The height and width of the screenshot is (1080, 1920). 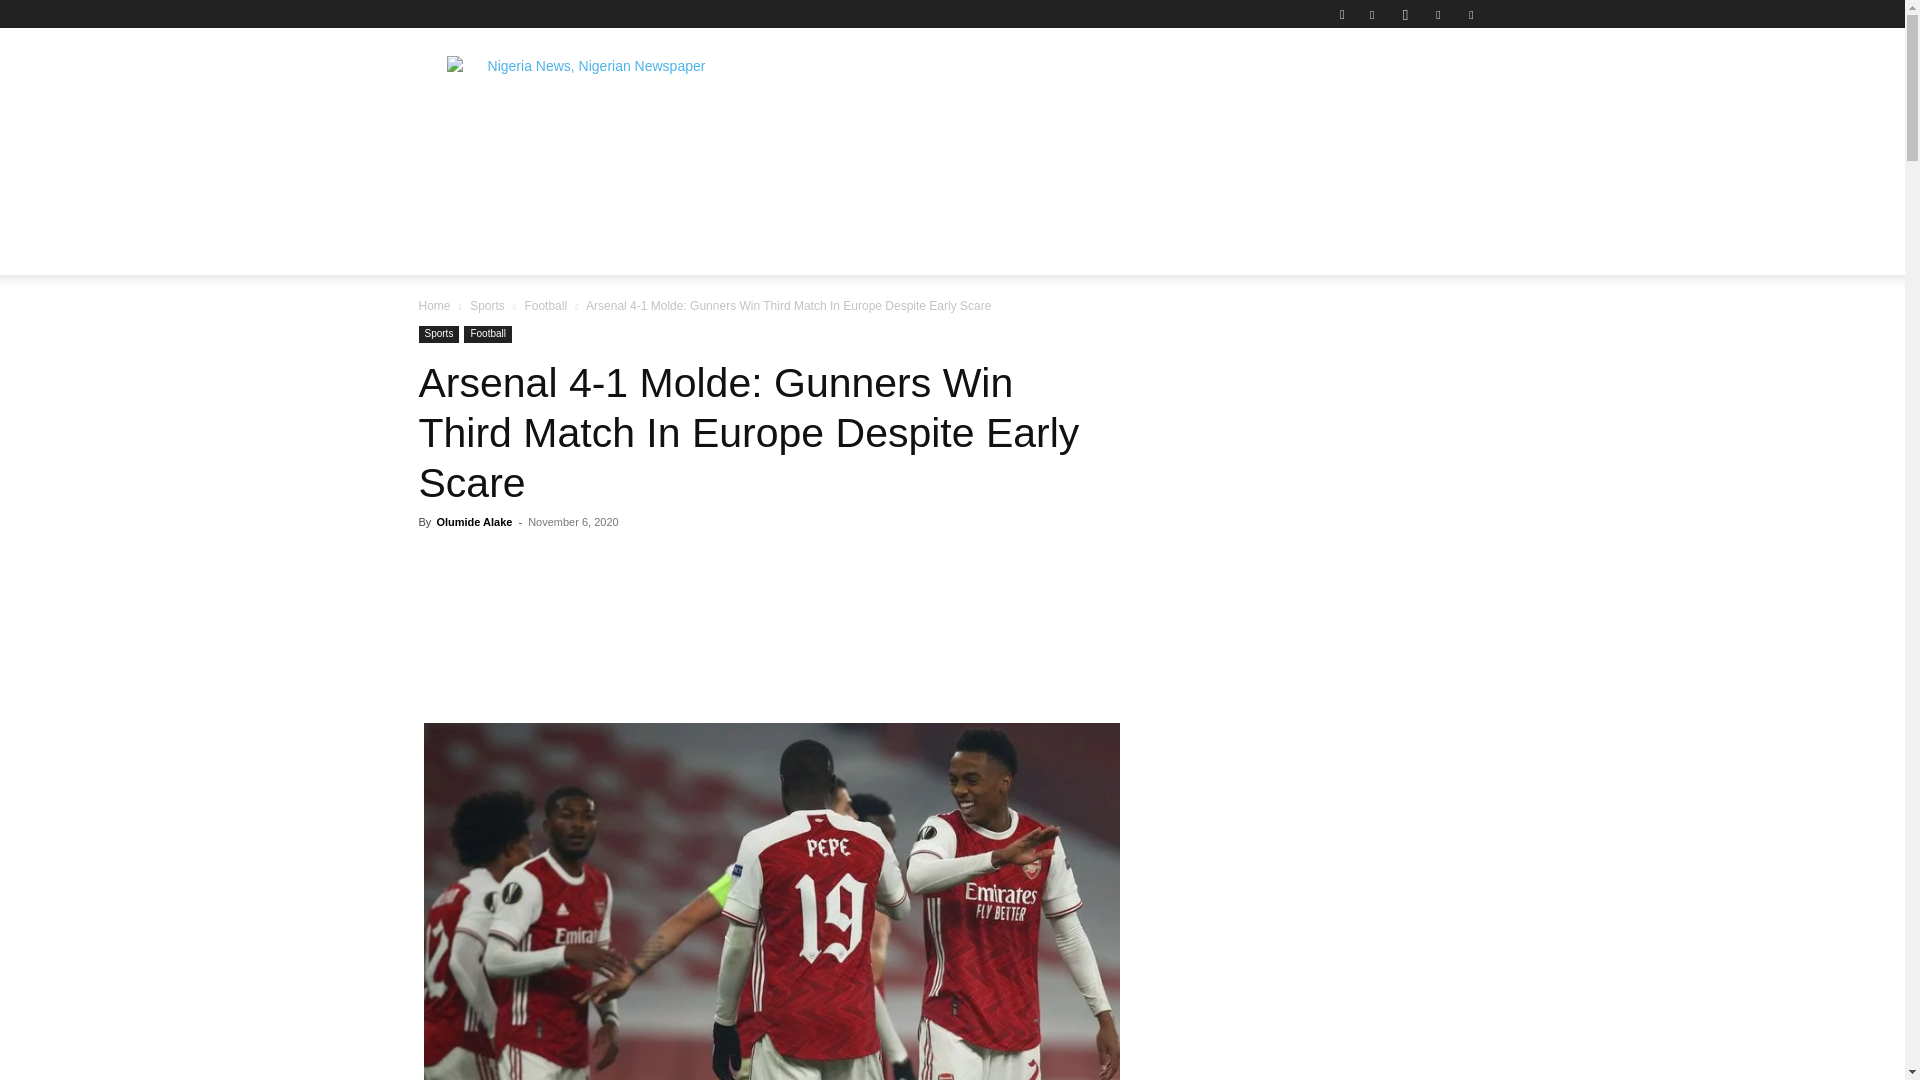 I want to click on SPORTS, so click(x=1285, y=184).